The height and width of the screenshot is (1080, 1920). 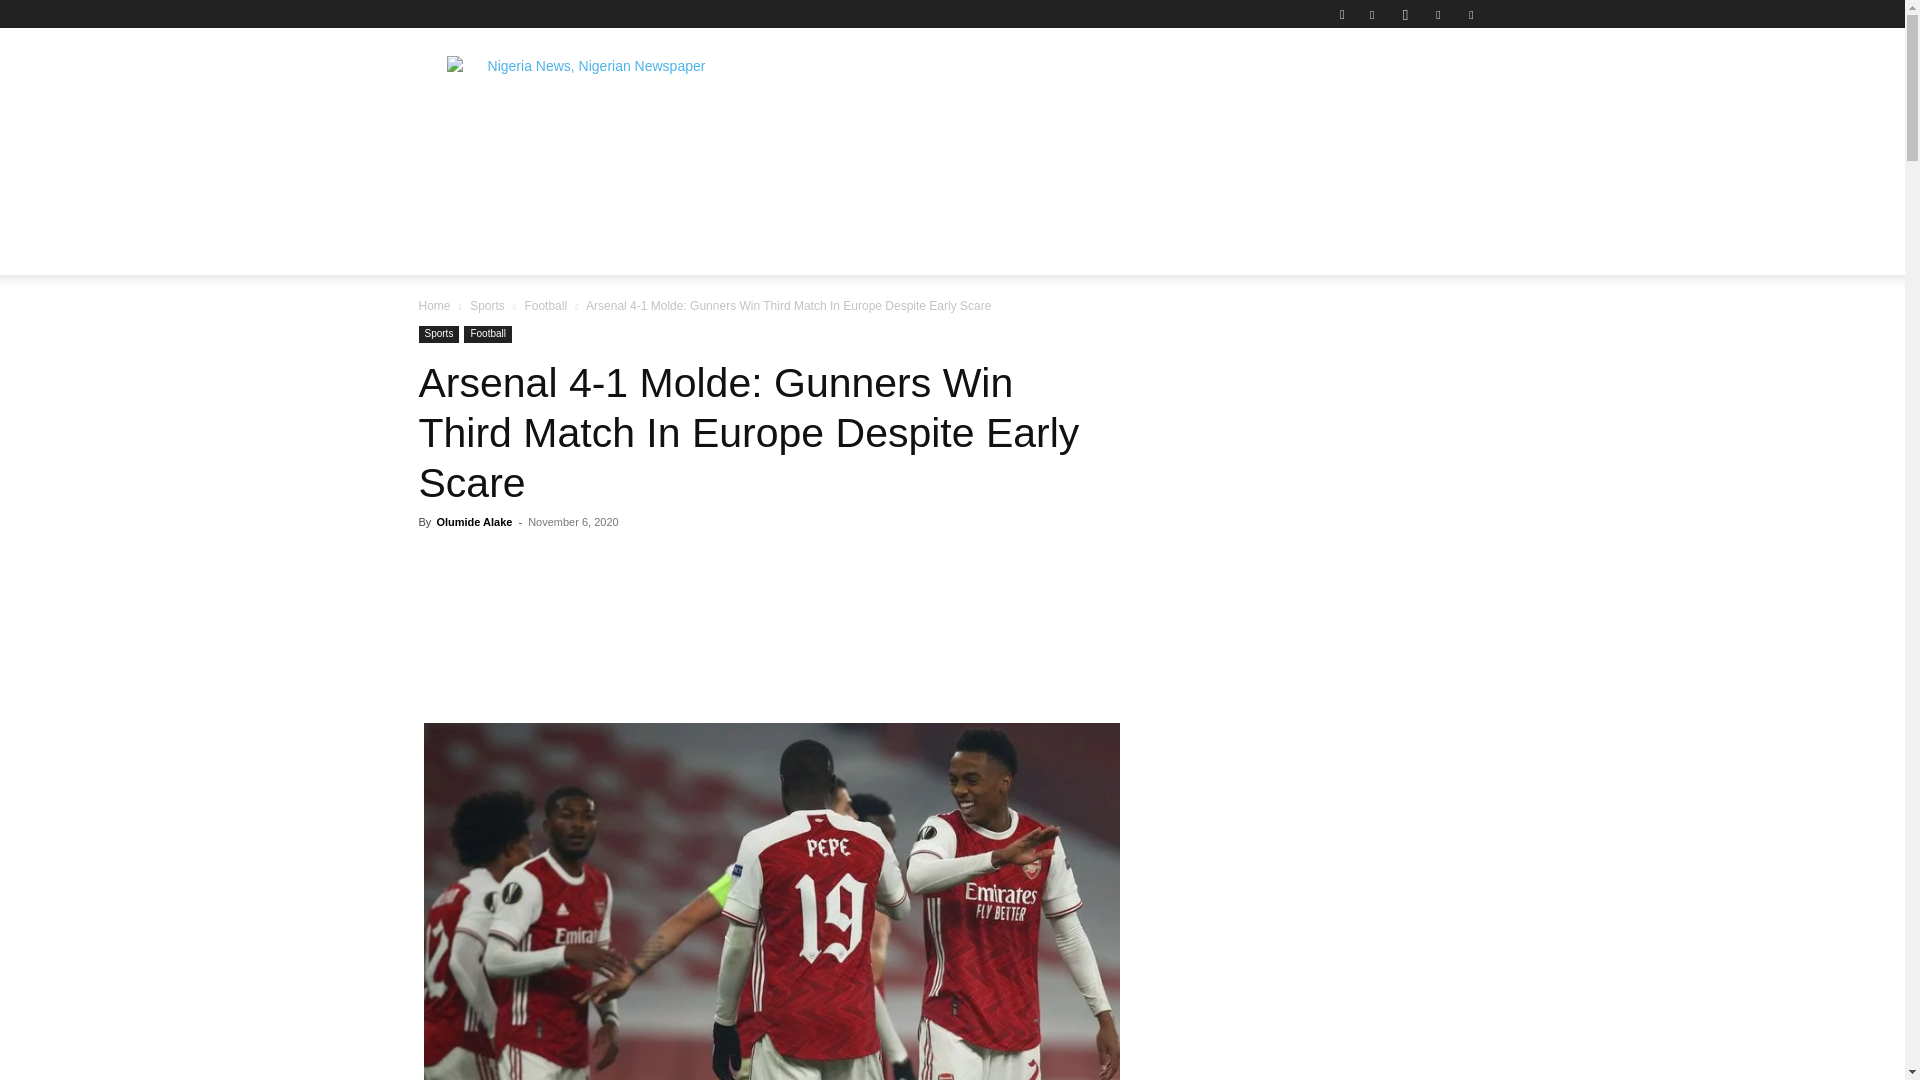 I want to click on SPORTS, so click(x=1285, y=184).